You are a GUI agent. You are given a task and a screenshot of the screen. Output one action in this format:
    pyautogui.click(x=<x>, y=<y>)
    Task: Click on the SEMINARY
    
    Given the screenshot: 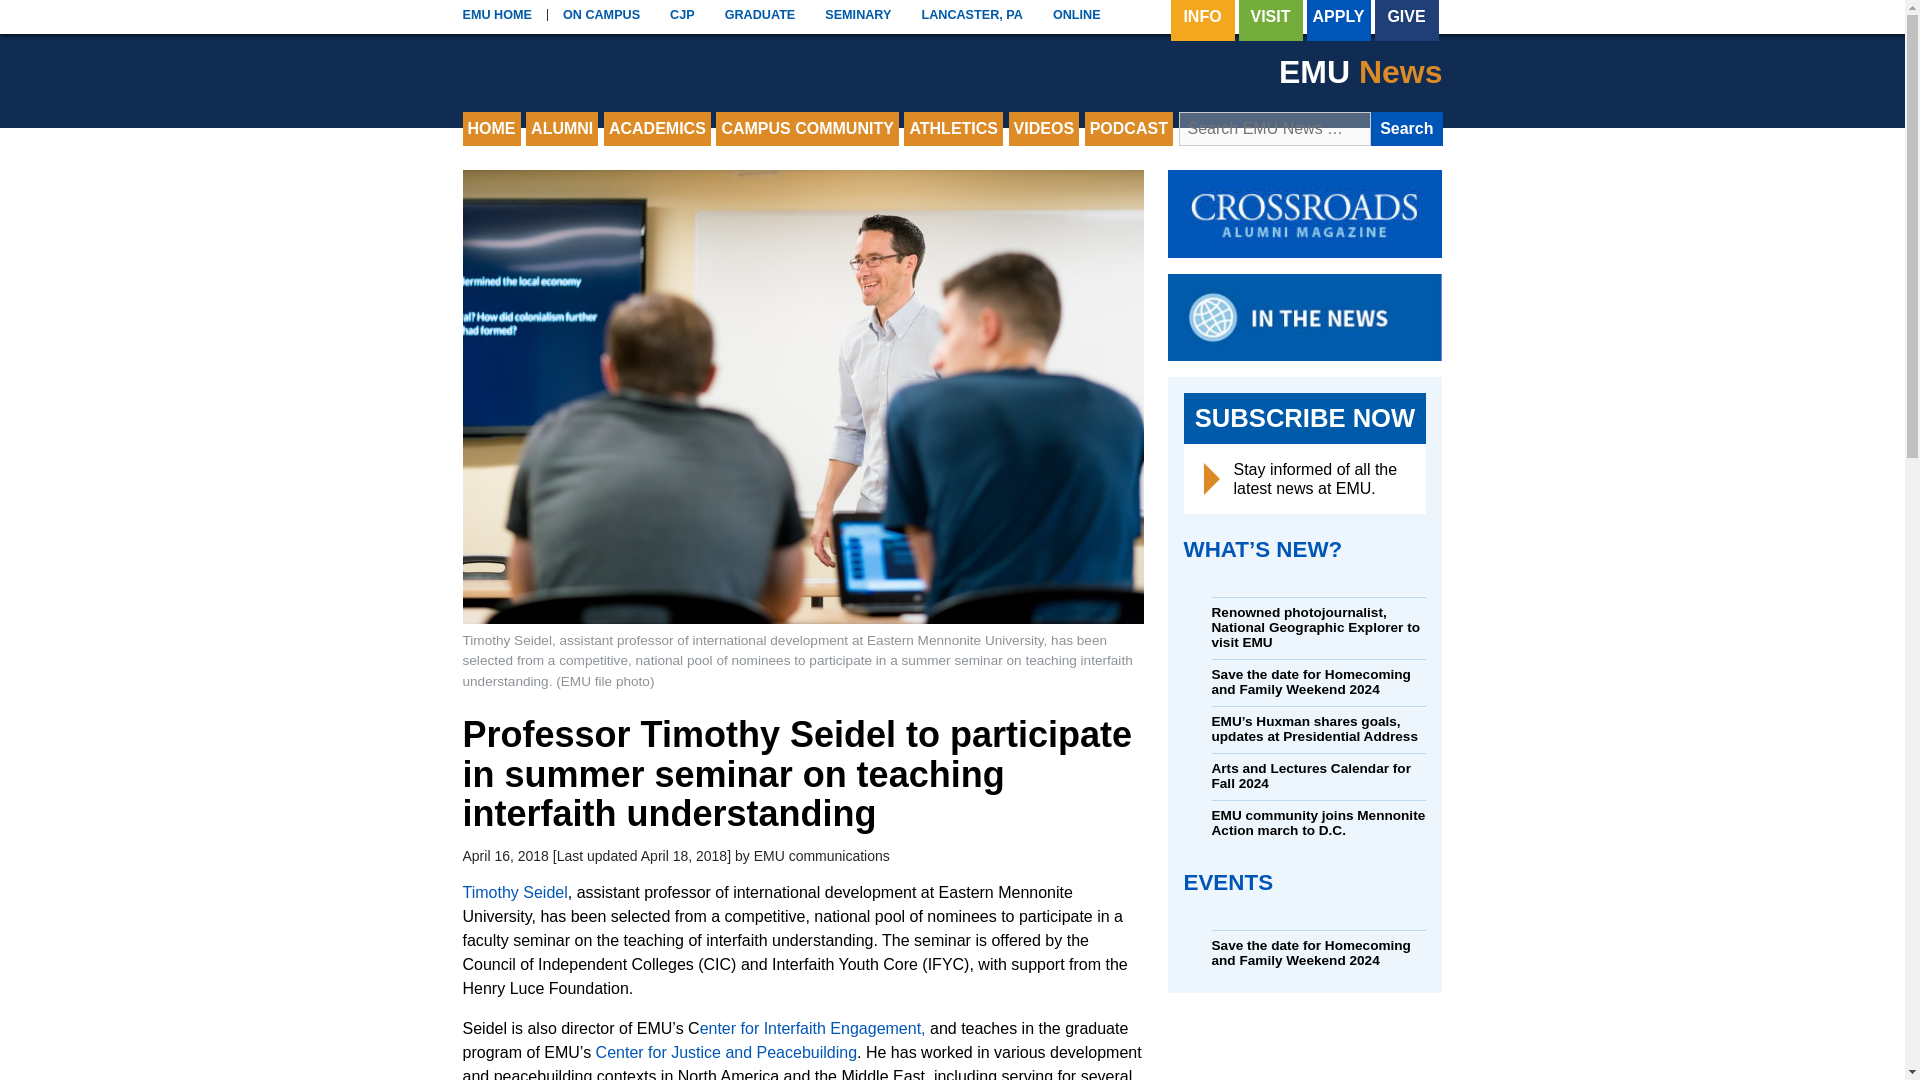 What is the action you would take?
    pyautogui.click(x=858, y=14)
    